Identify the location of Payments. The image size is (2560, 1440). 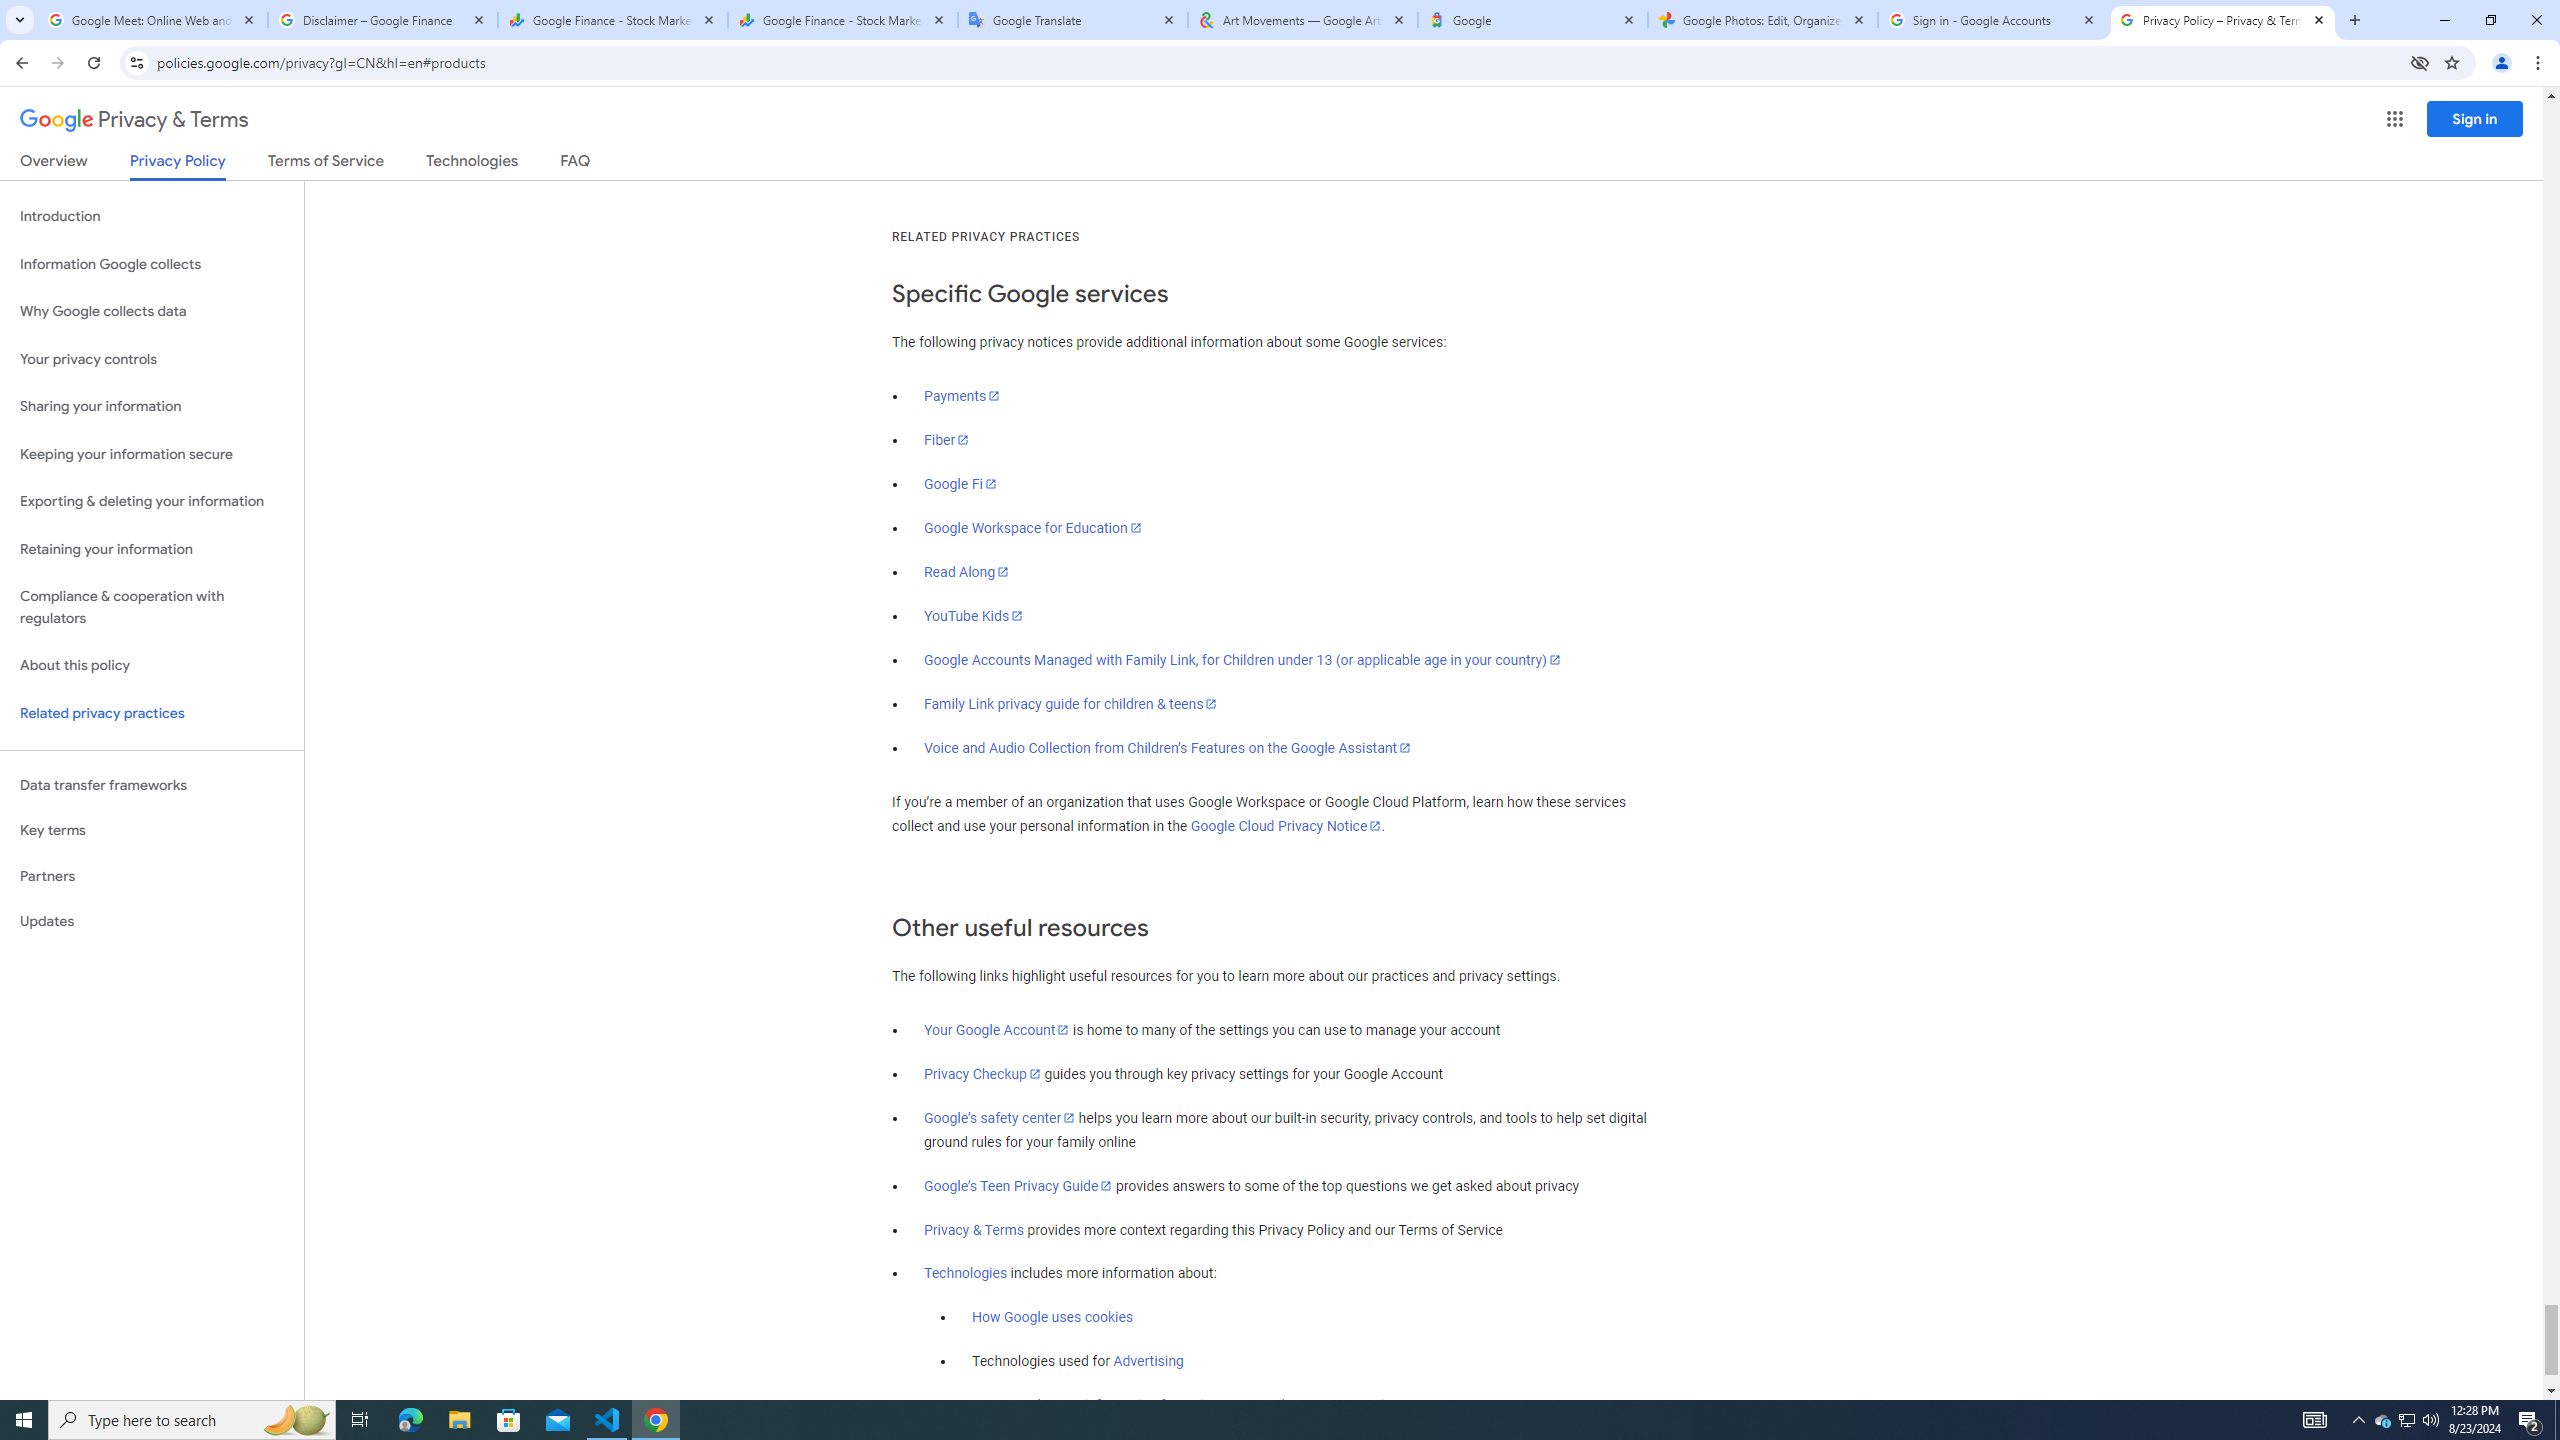
(962, 396).